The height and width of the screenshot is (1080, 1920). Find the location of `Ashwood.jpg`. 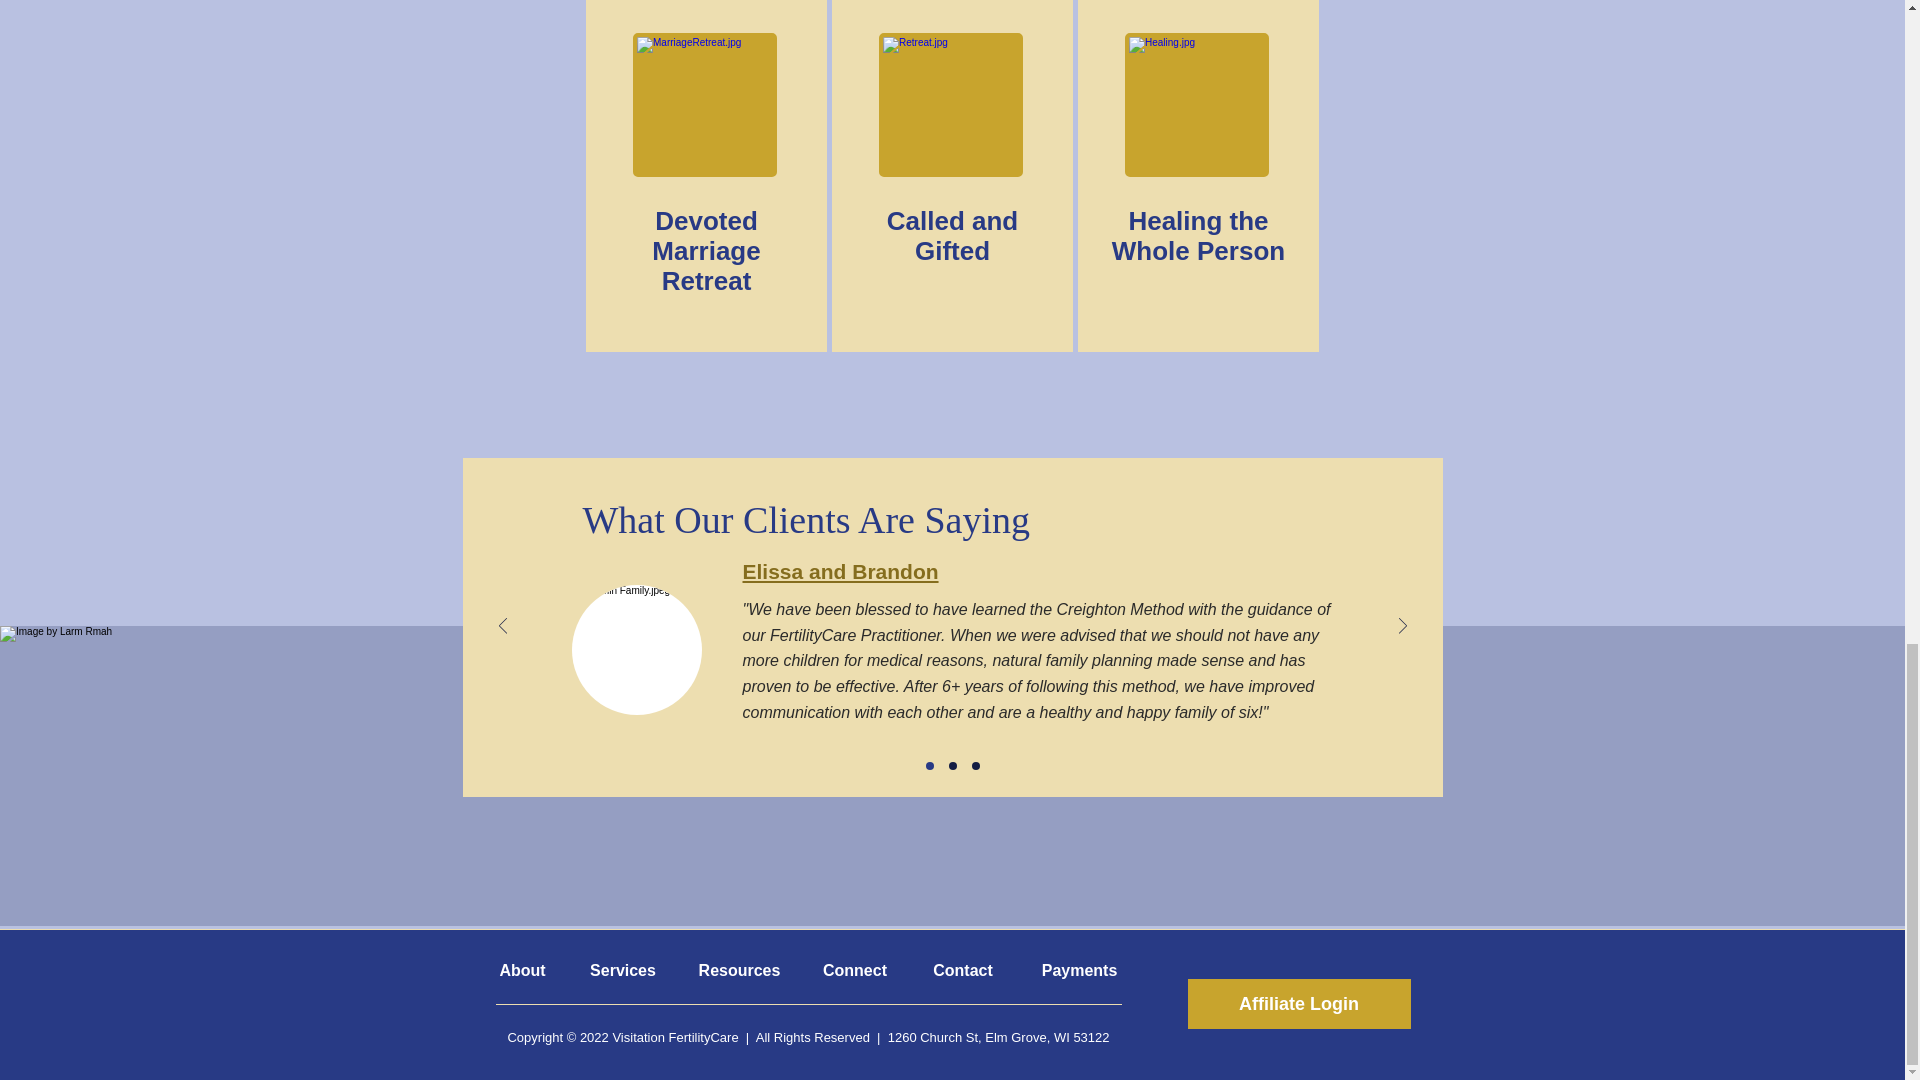

Ashwood.jpg is located at coordinates (1197, 105).